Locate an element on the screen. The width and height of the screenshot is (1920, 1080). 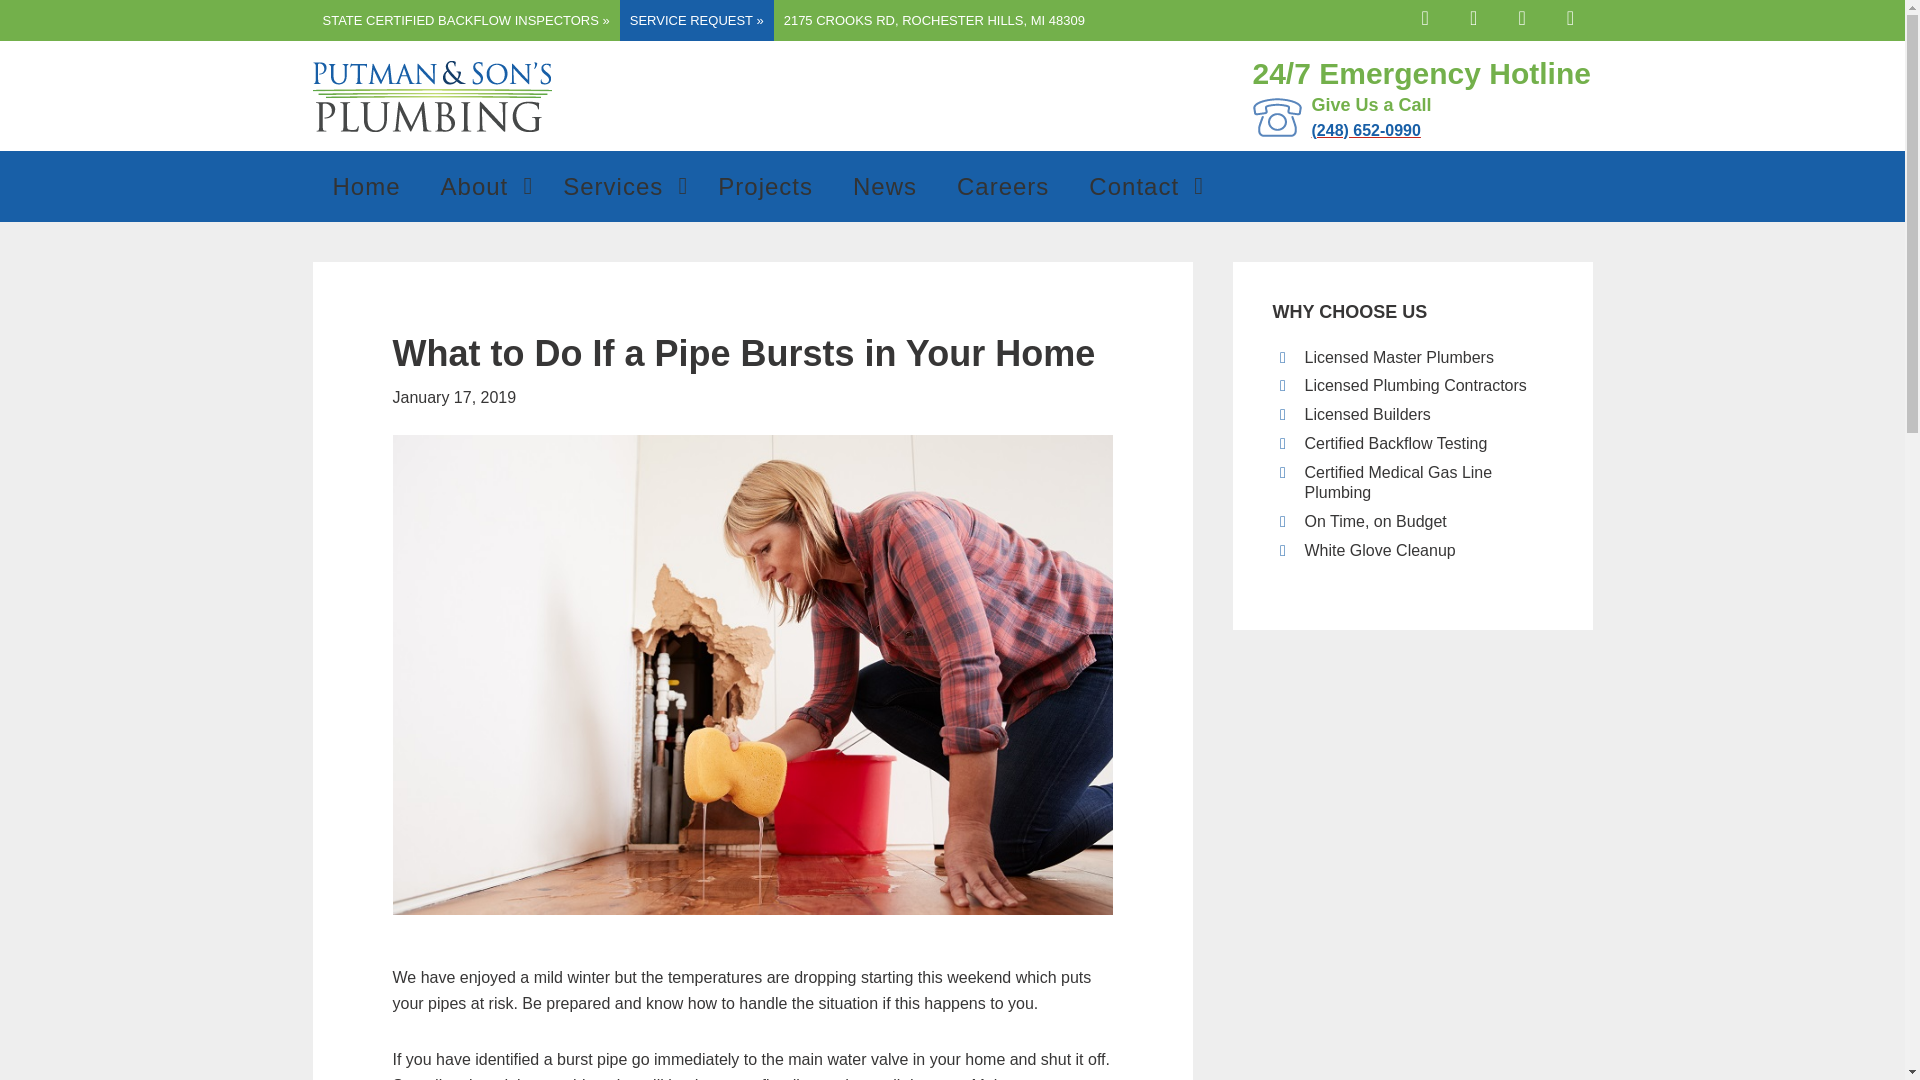
Twitter is located at coordinates (1475, 16).